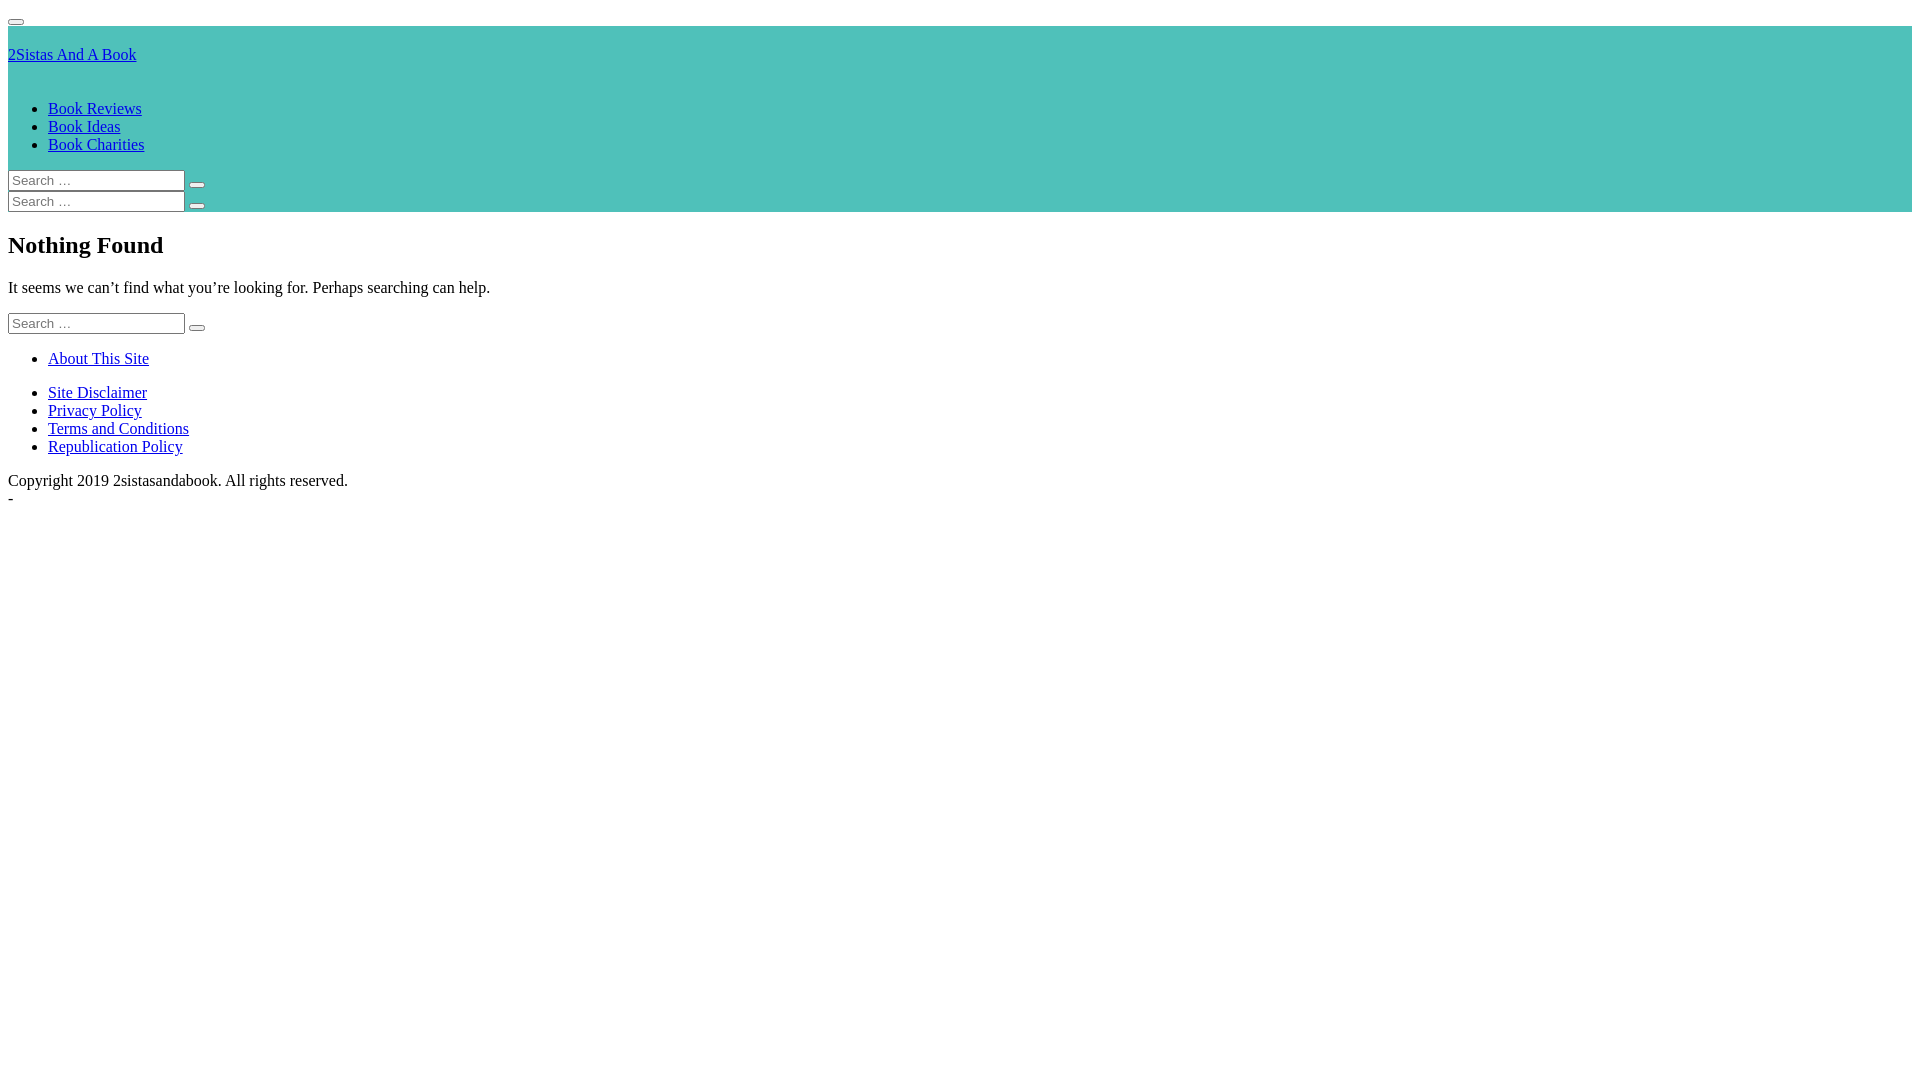 The image size is (1920, 1080). I want to click on Search, so click(197, 328).